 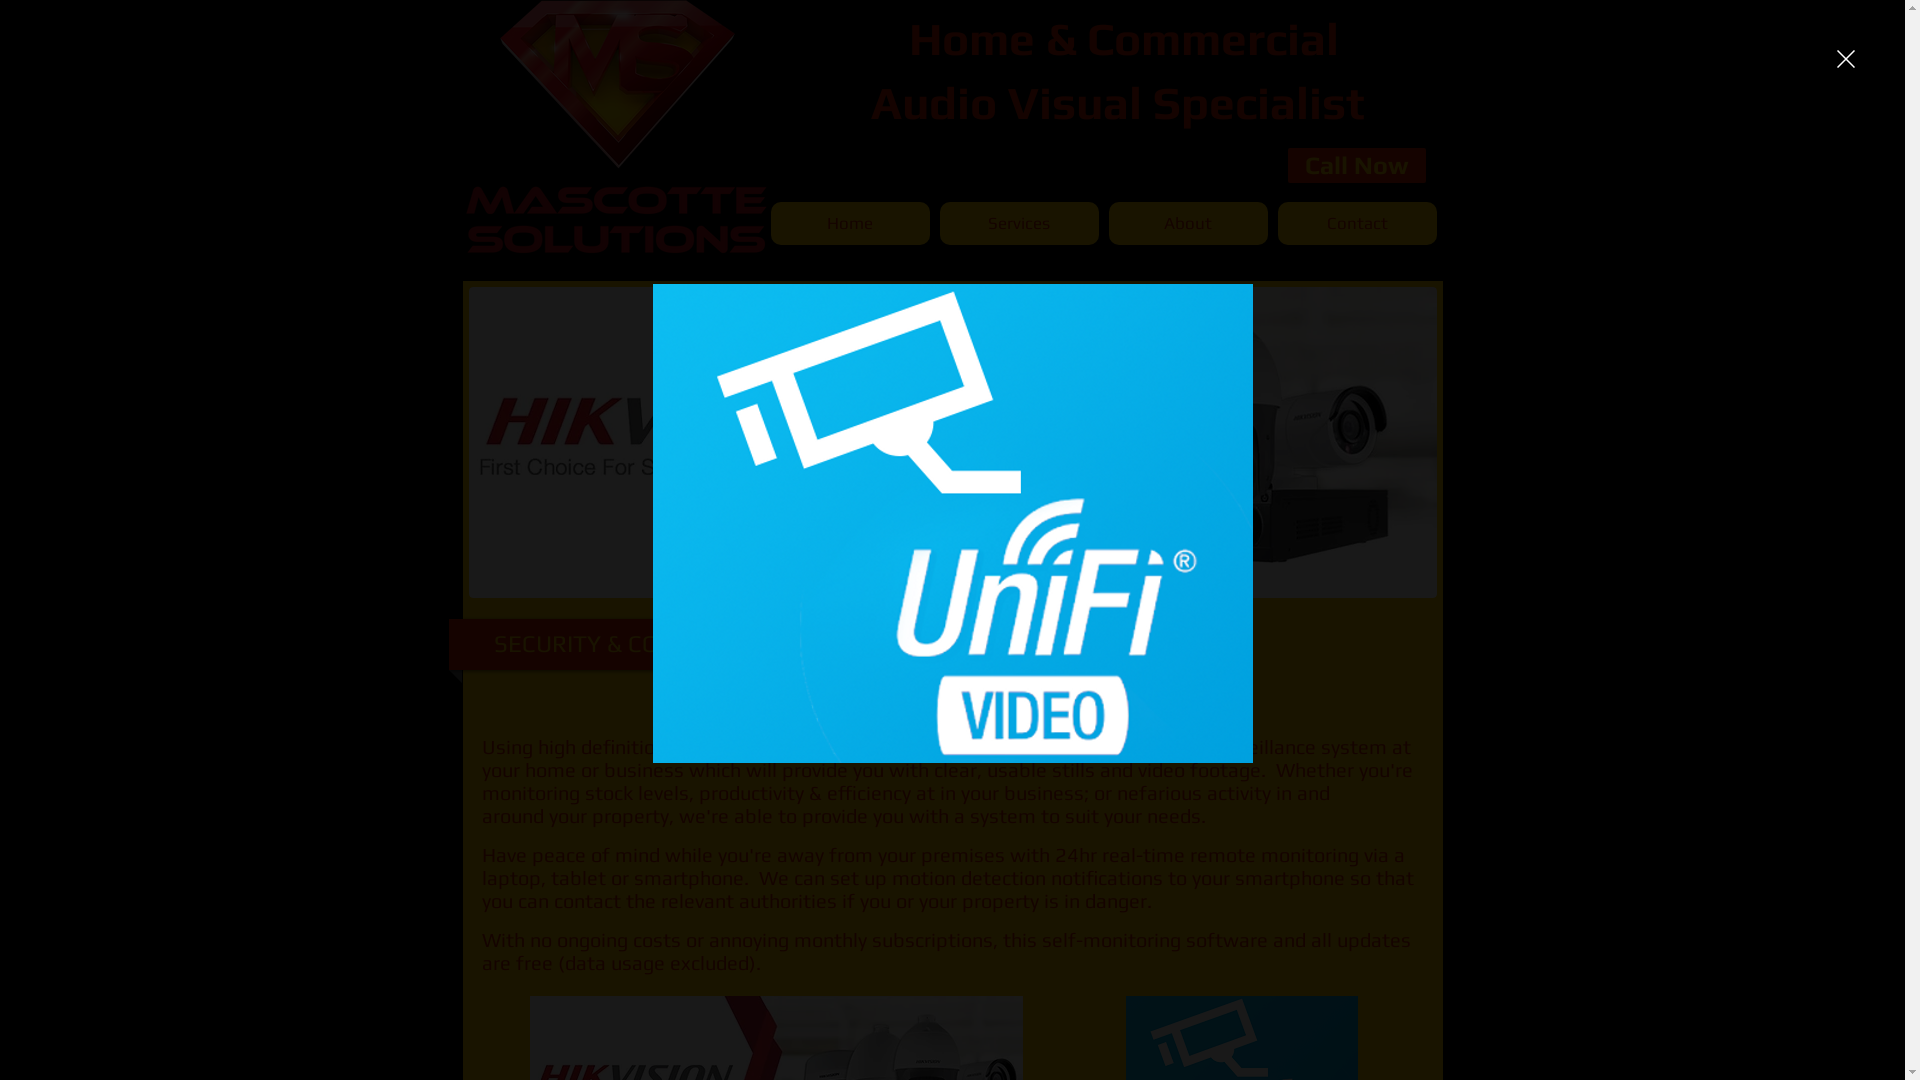 I want to click on Home, so click(x=850, y=224).